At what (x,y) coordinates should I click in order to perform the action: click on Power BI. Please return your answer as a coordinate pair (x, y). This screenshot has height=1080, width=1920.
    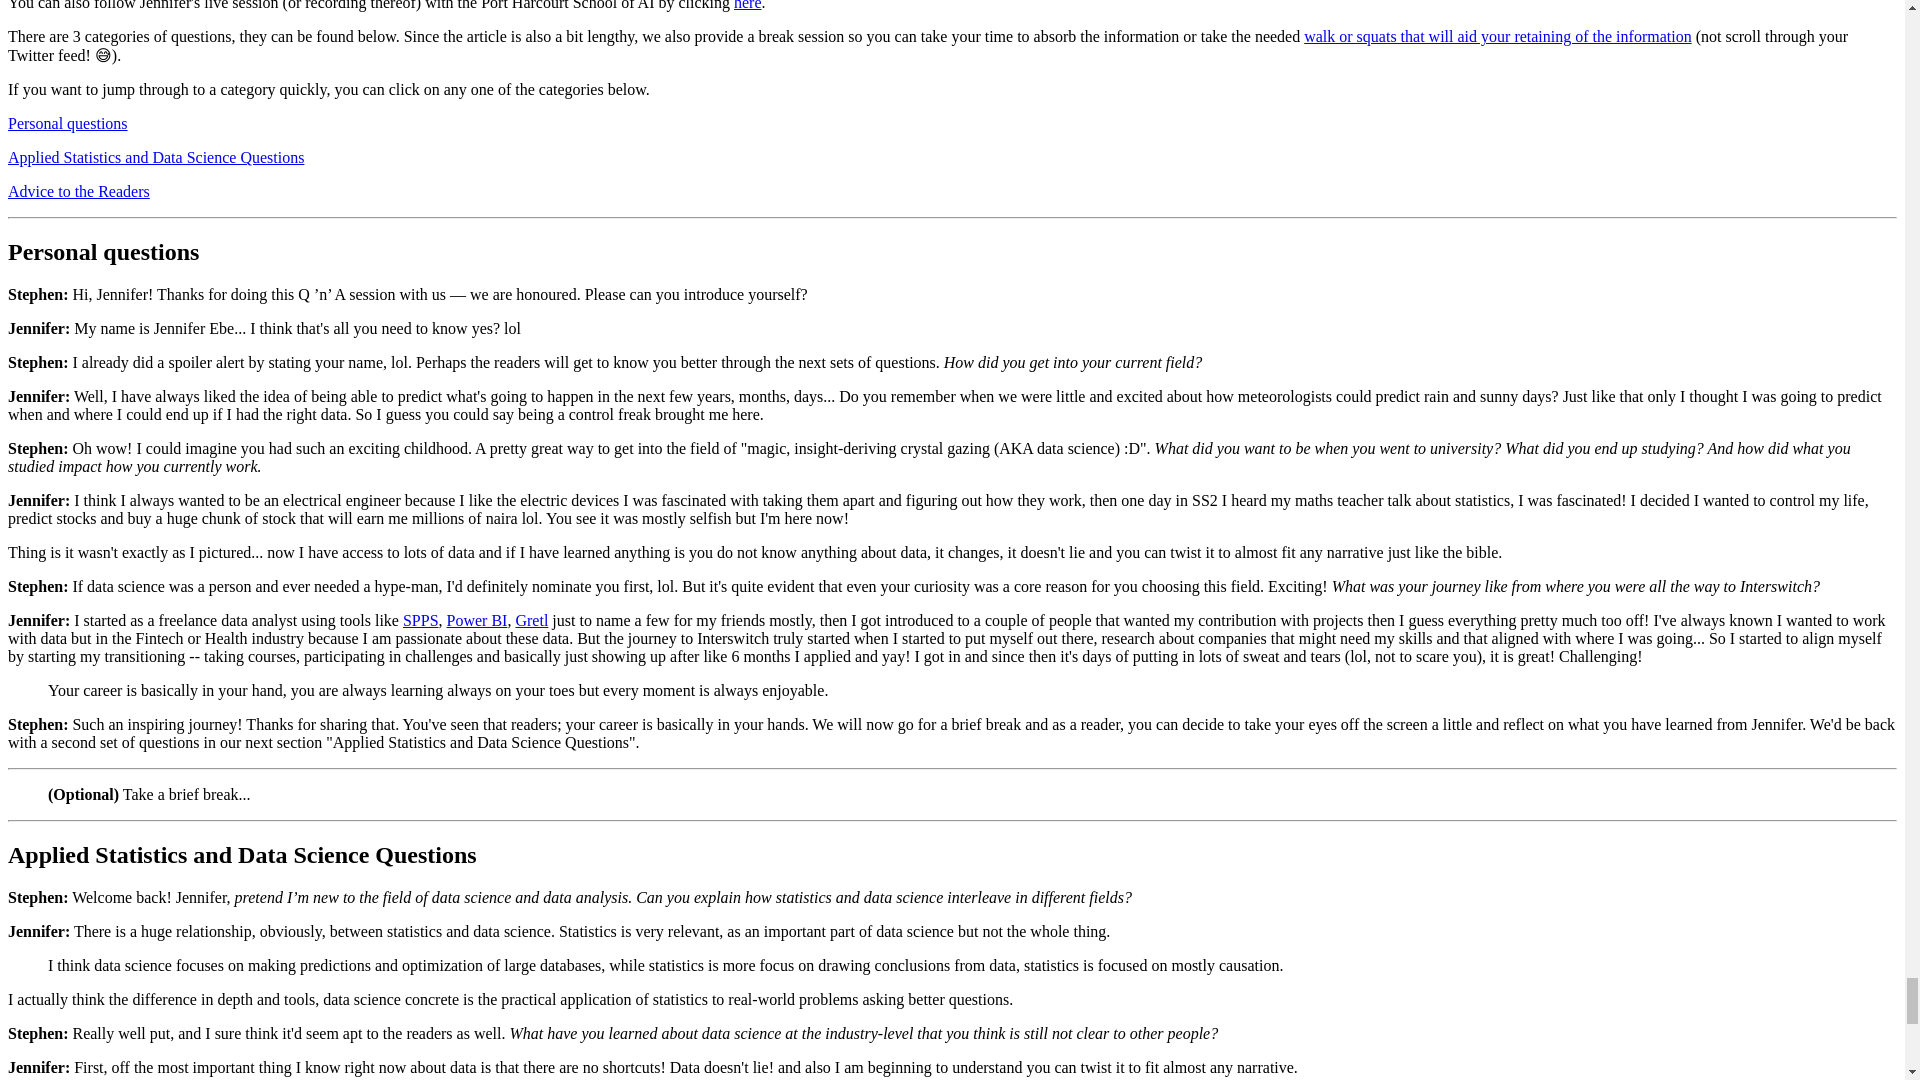
    Looking at the image, I should click on (478, 620).